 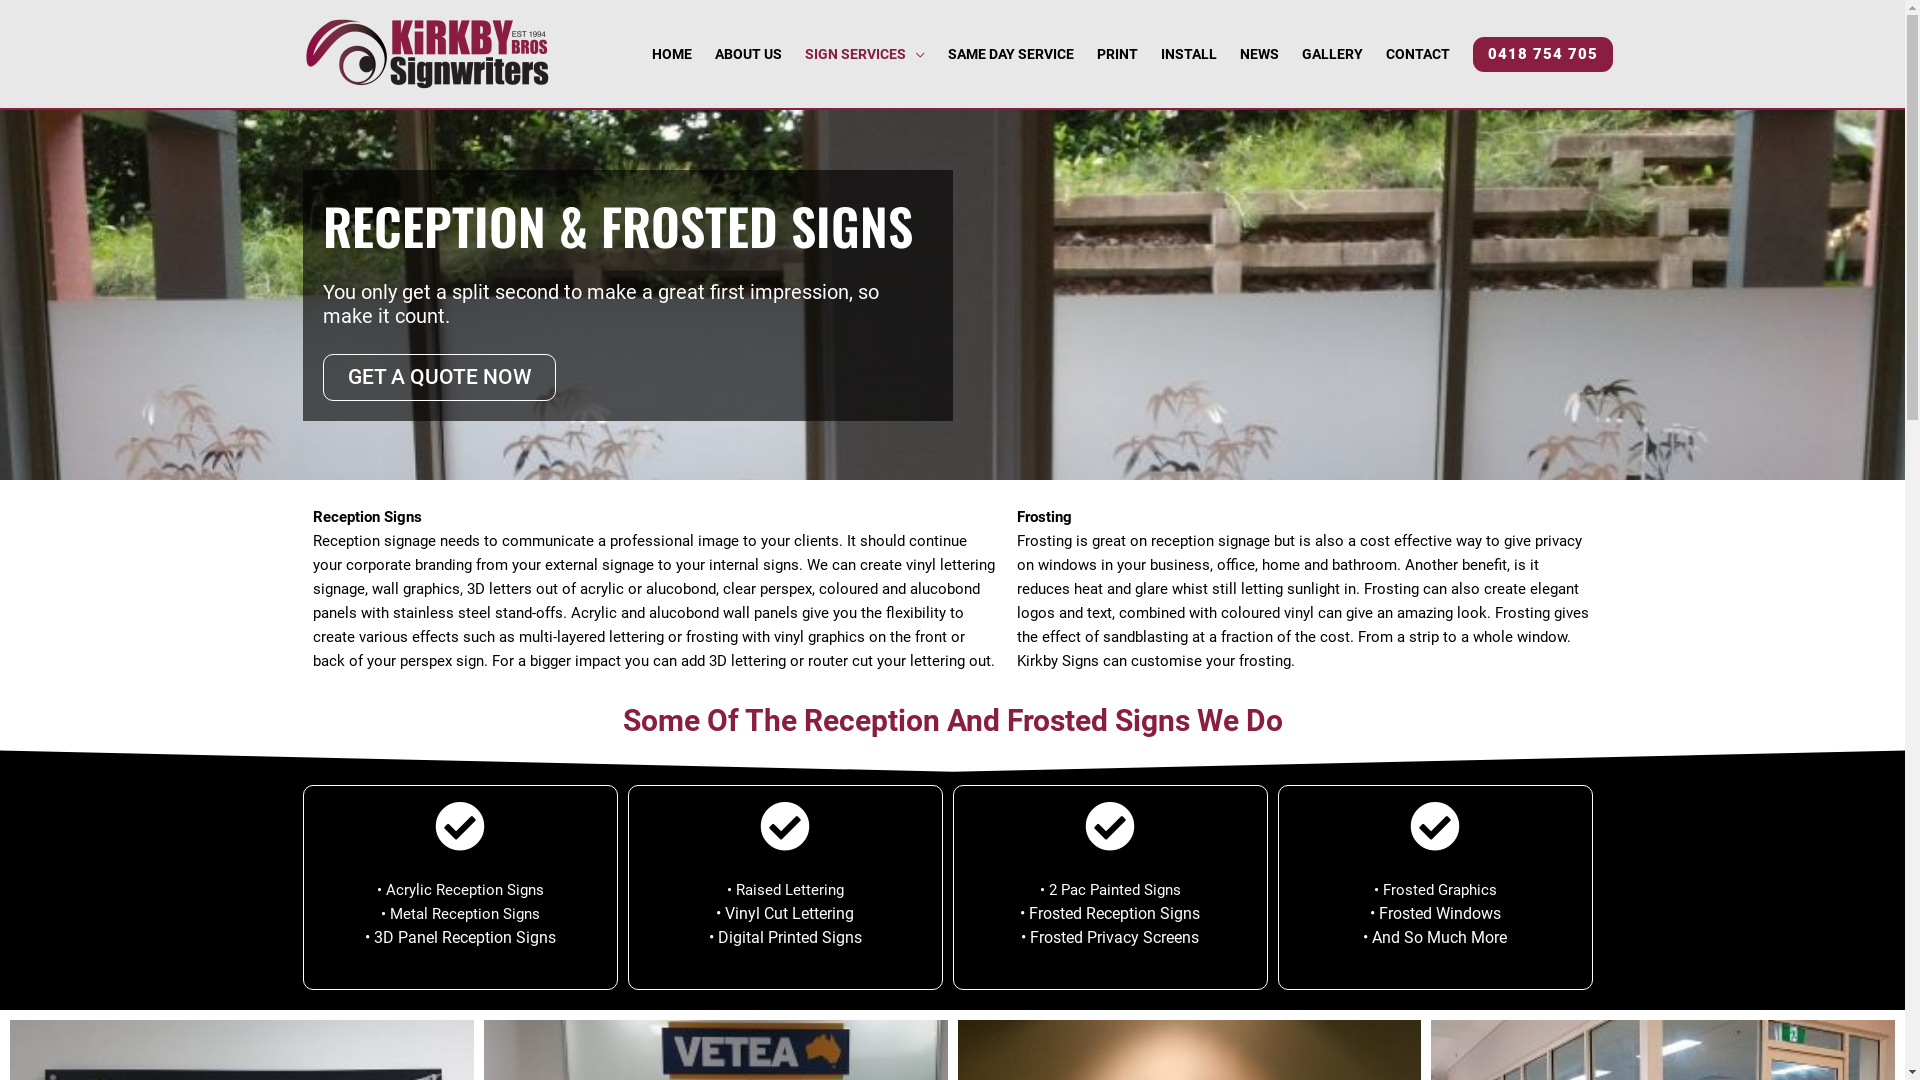 I want to click on SIGN SERVICES, so click(x=864, y=54).